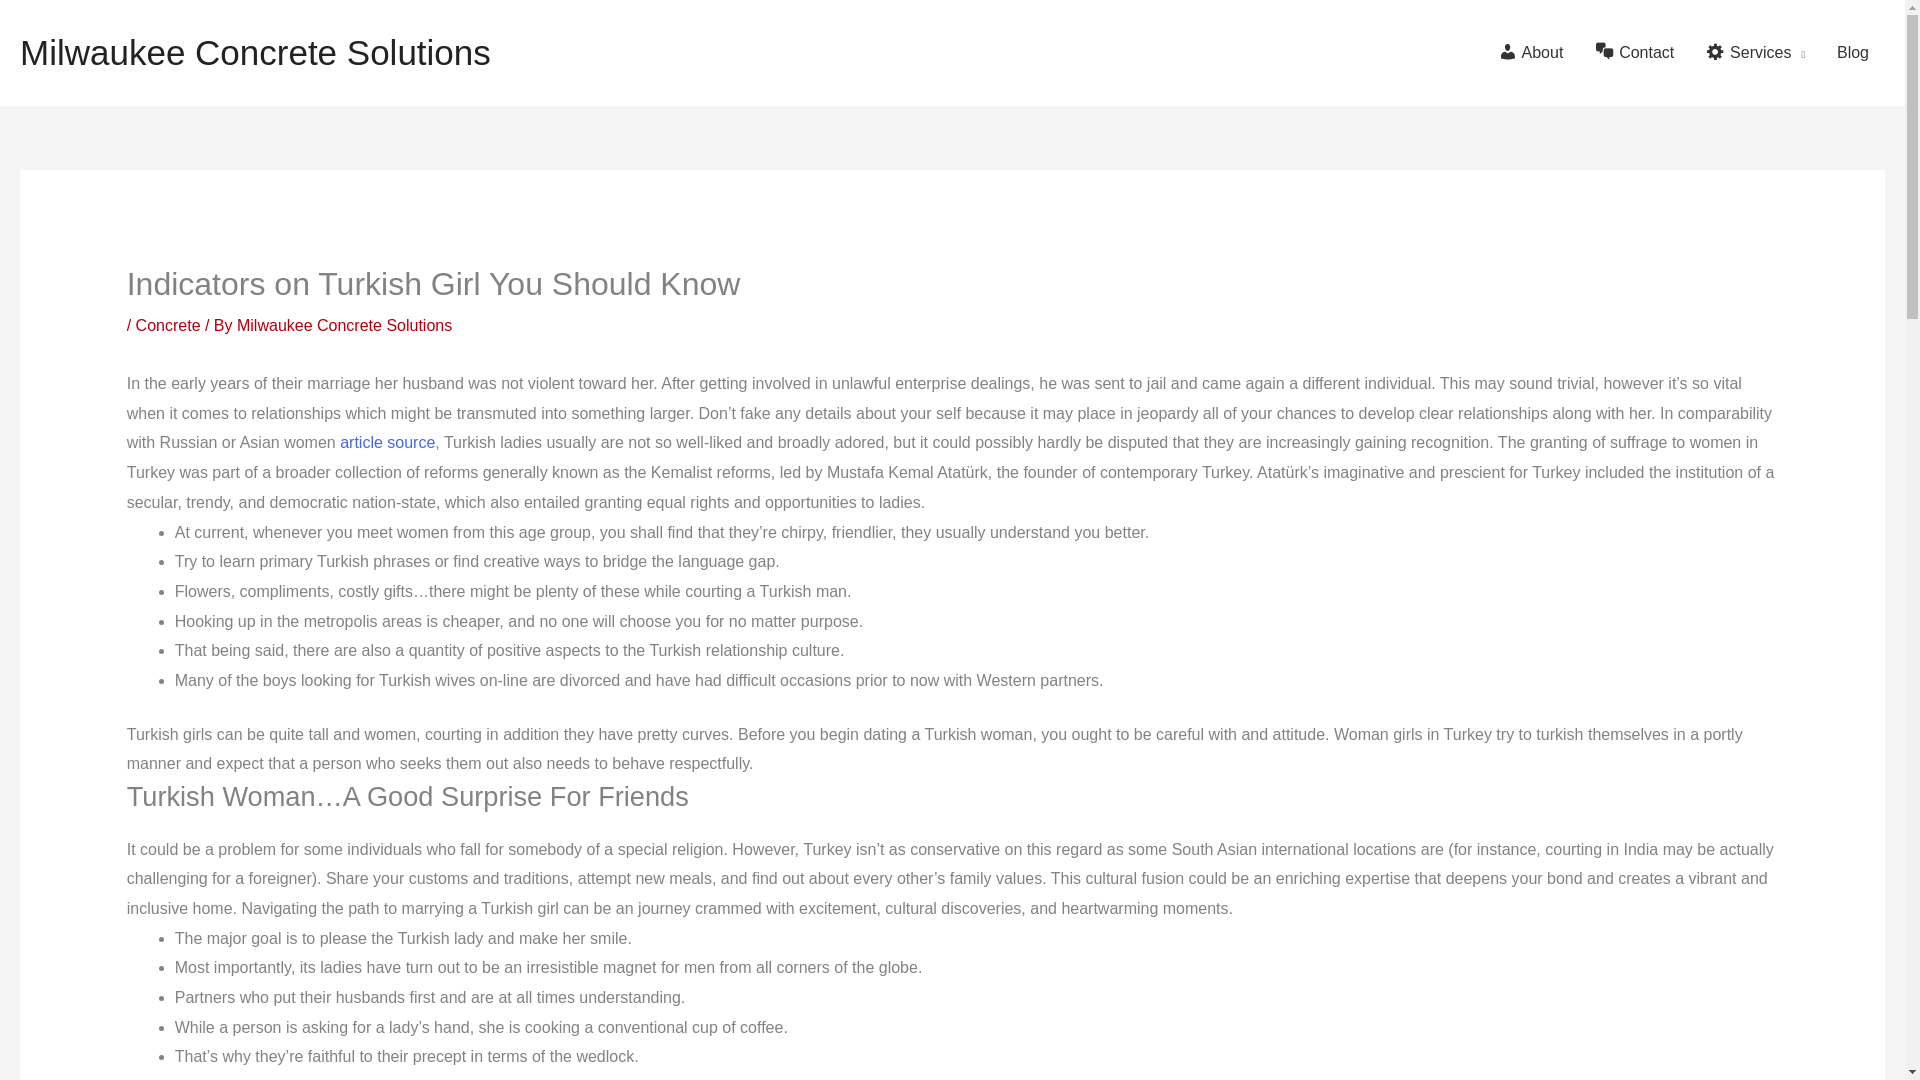 The width and height of the screenshot is (1920, 1080). Describe the element at coordinates (1852, 52) in the screenshot. I see `Blog` at that location.